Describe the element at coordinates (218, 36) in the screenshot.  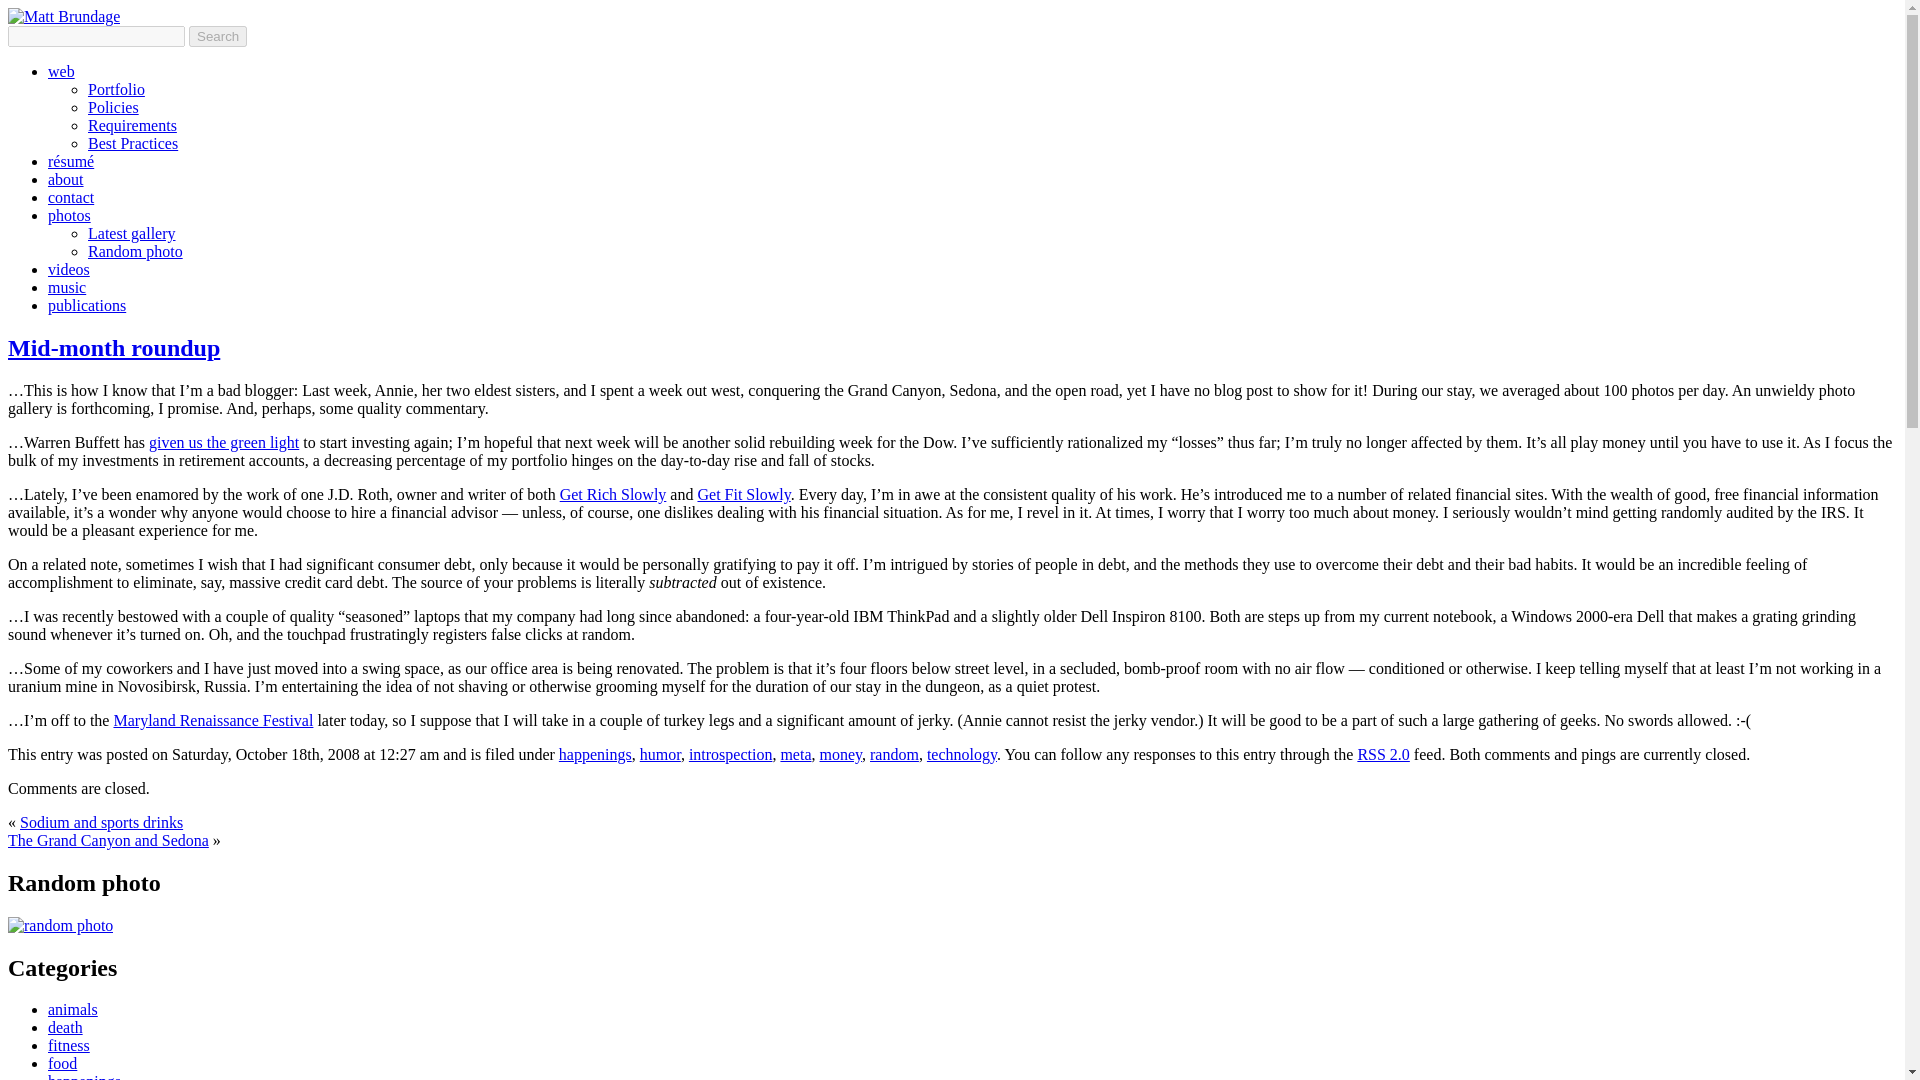
I see `Search` at that location.